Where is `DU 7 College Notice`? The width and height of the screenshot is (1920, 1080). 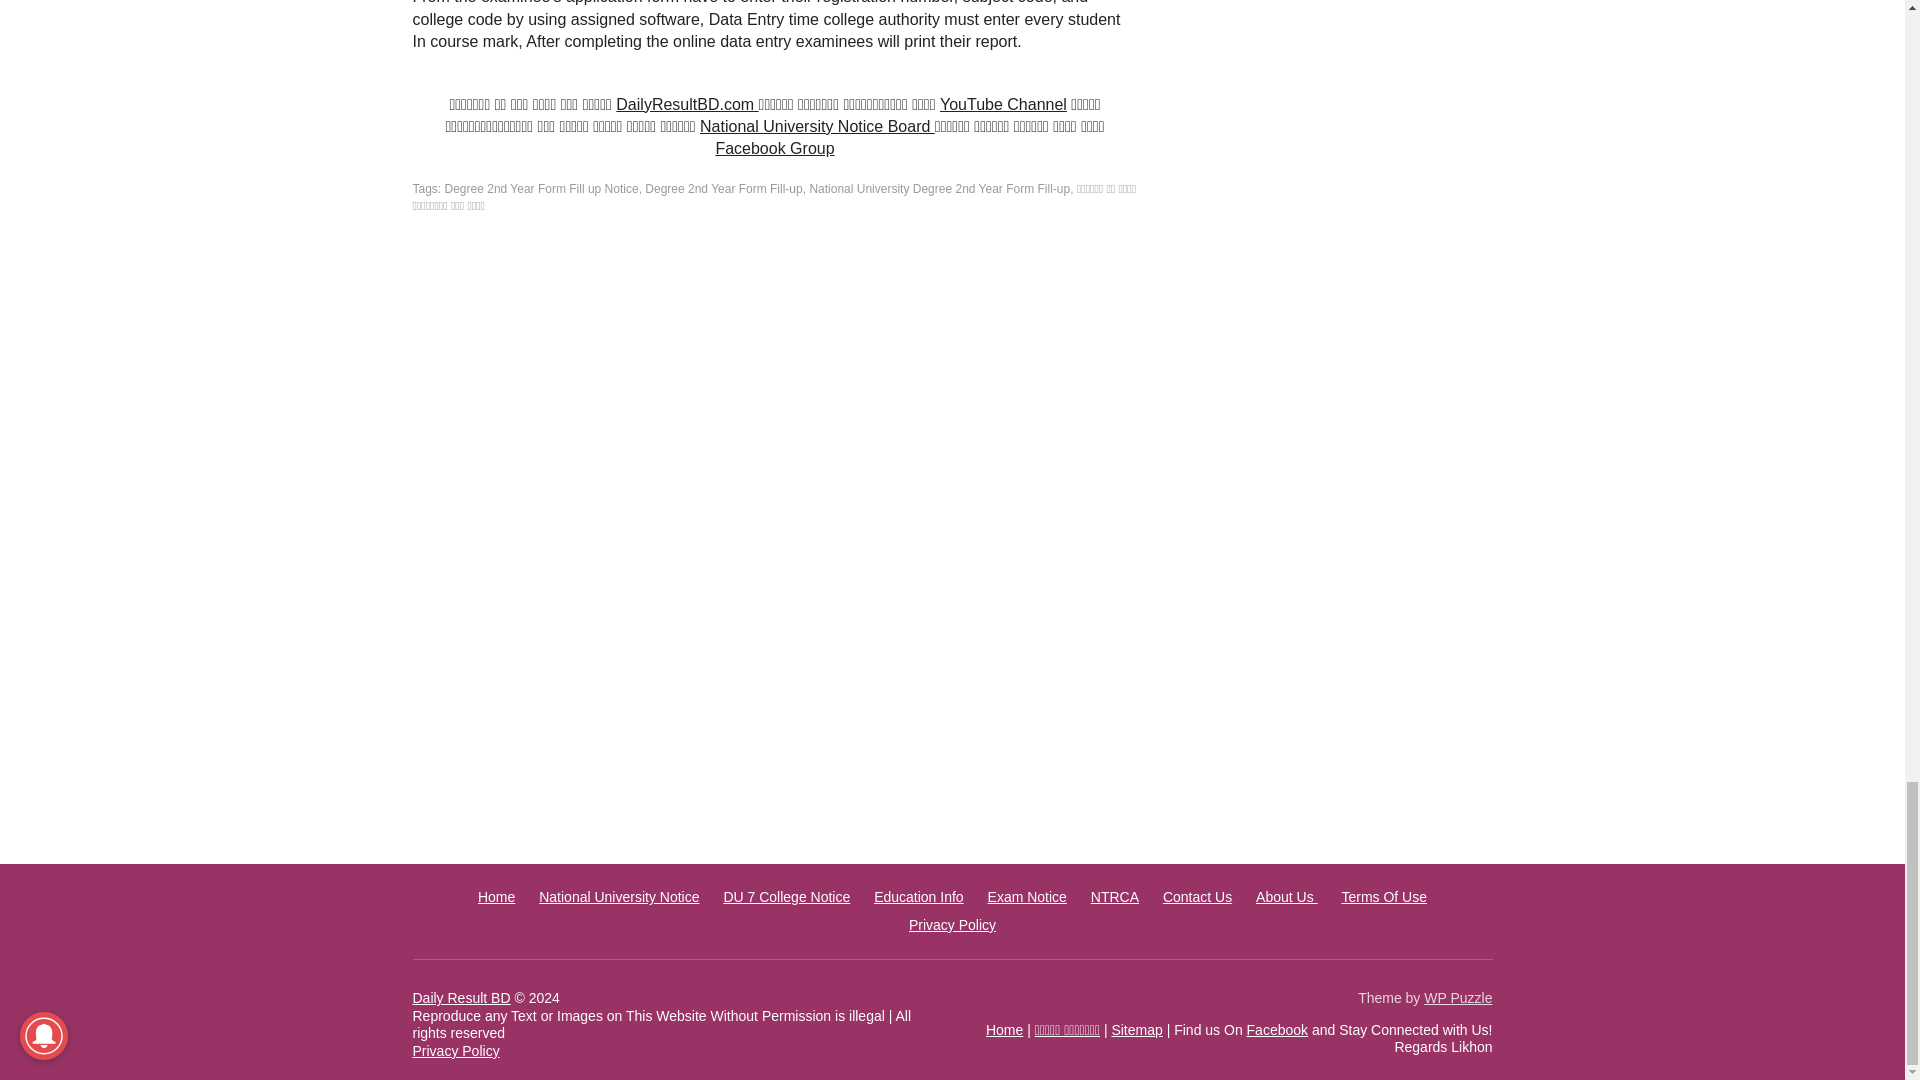 DU 7 College Notice is located at coordinates (786, 896).